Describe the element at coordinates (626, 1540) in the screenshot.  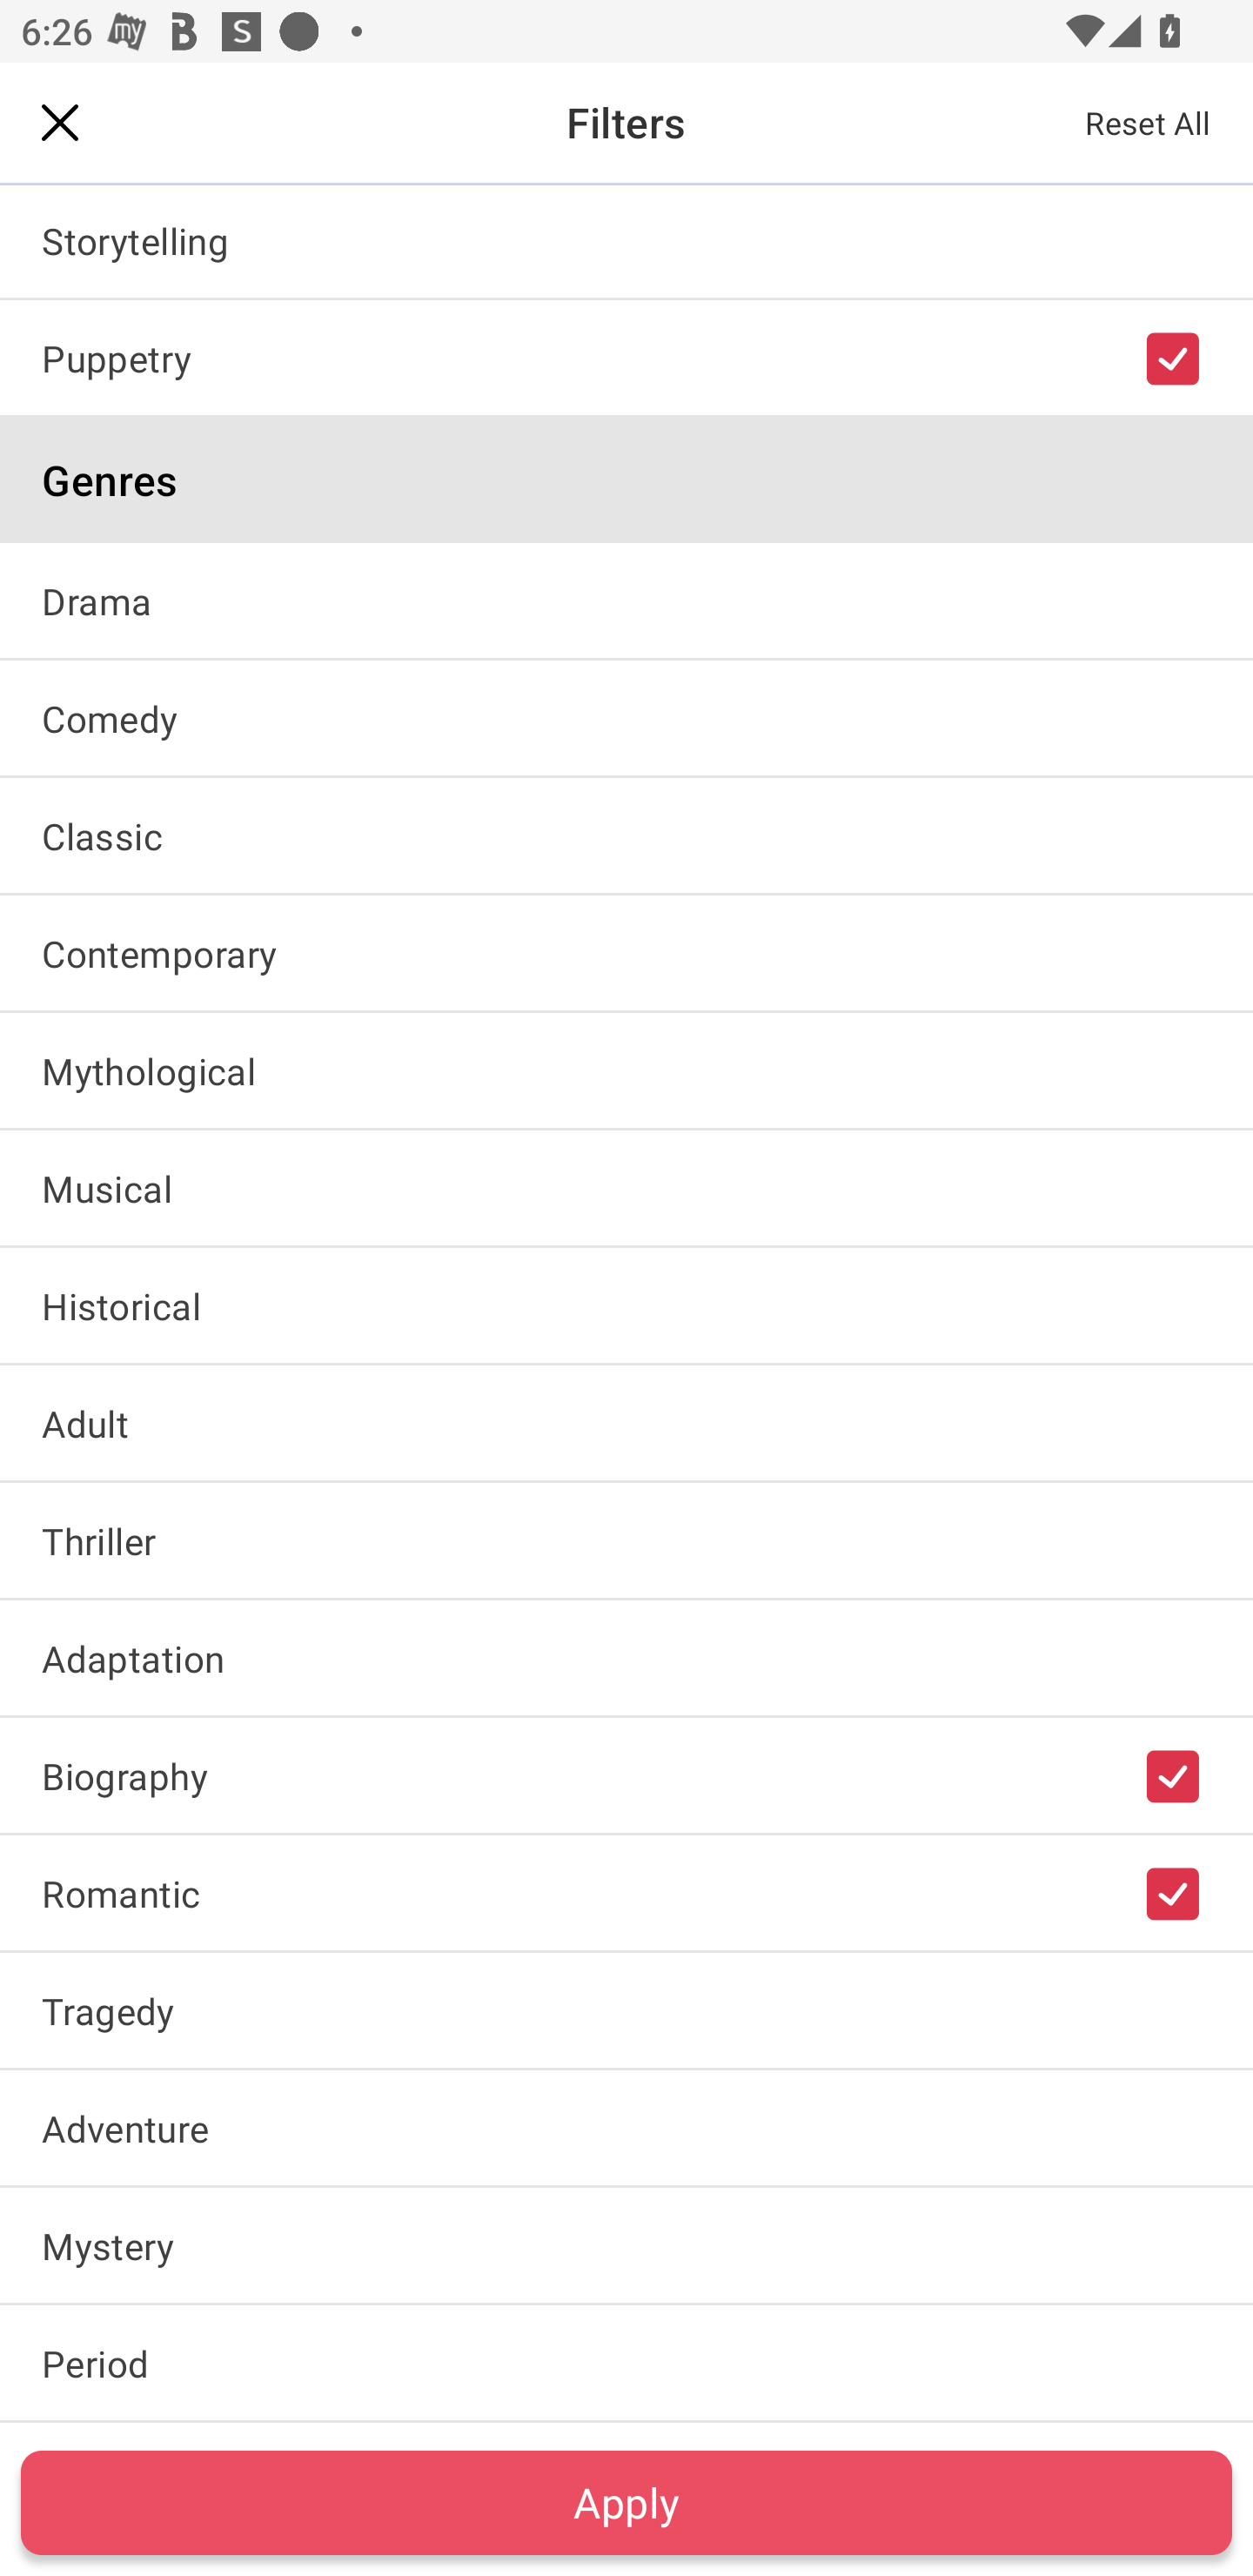
I see `Thriller` at that location.